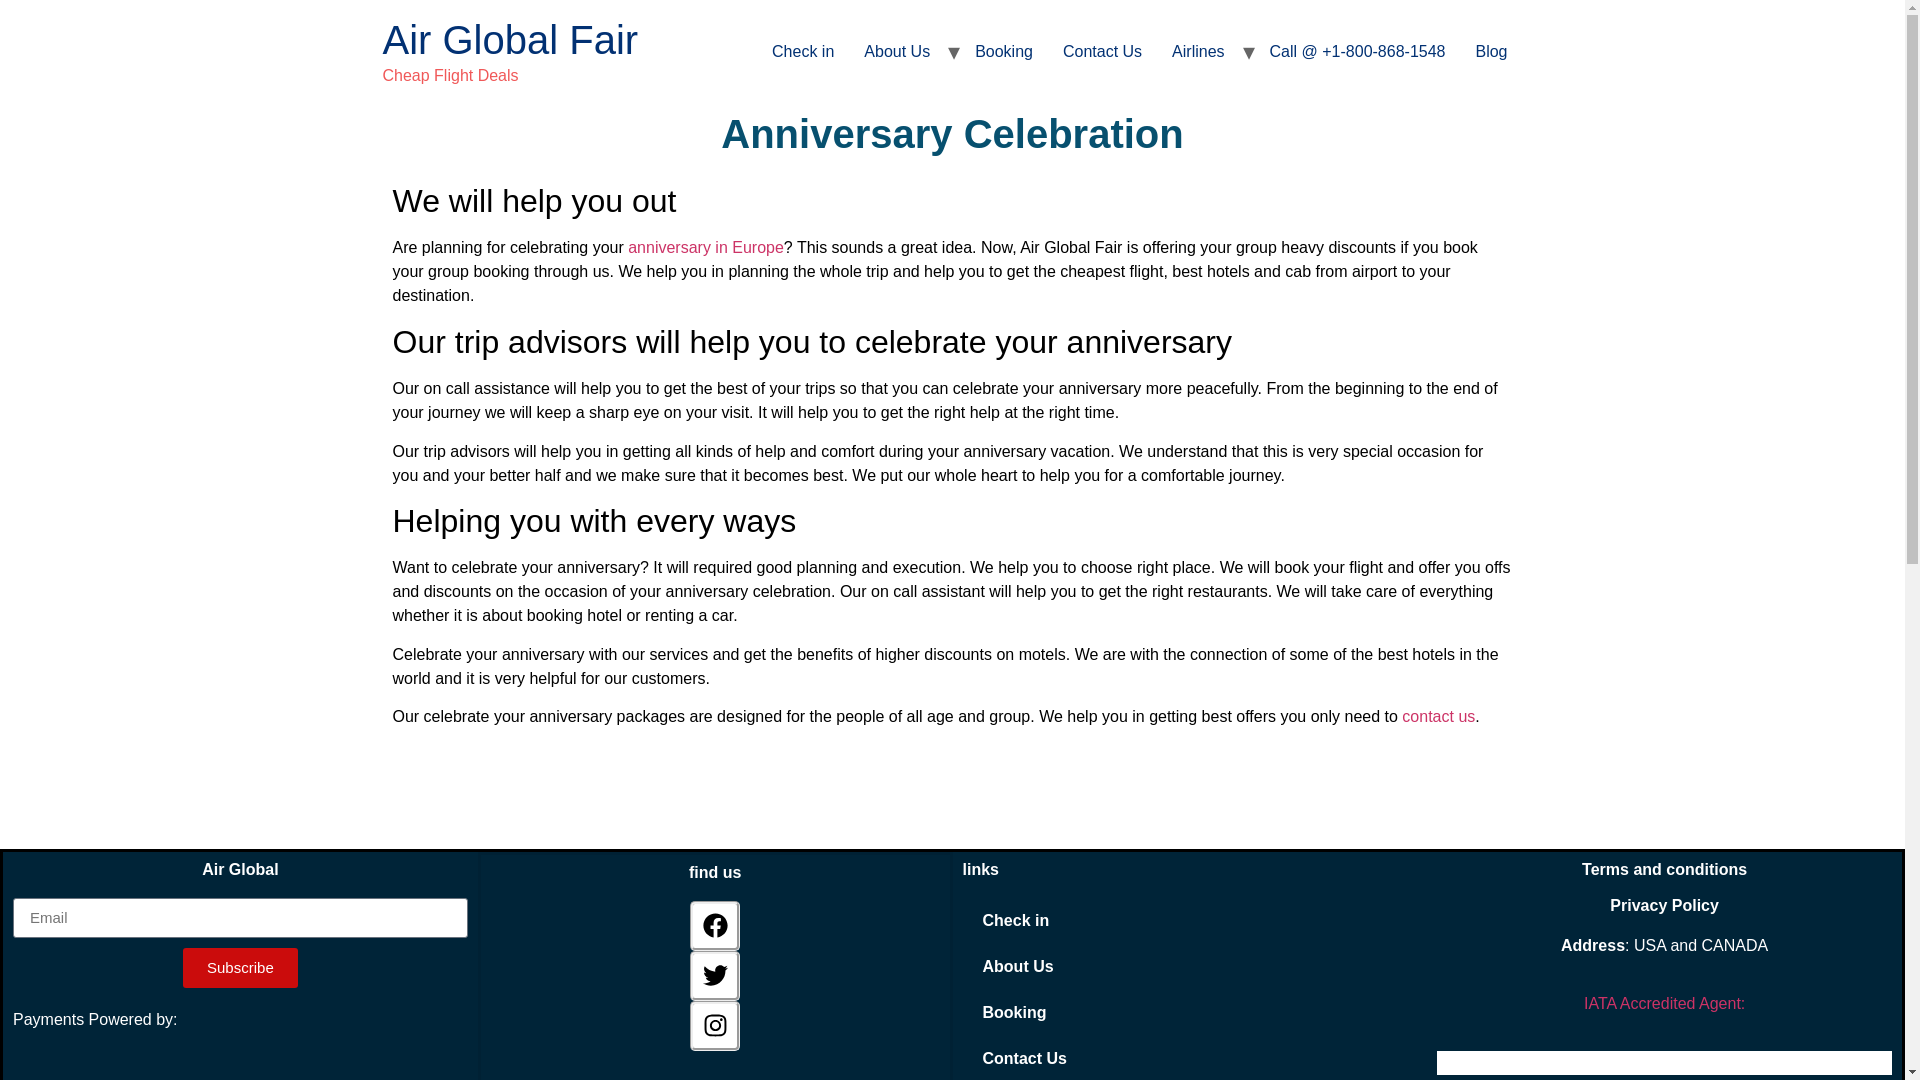  Describe the element at coordinates (1188, 1058) in the screenshot. I see `Contact Us` at that location.